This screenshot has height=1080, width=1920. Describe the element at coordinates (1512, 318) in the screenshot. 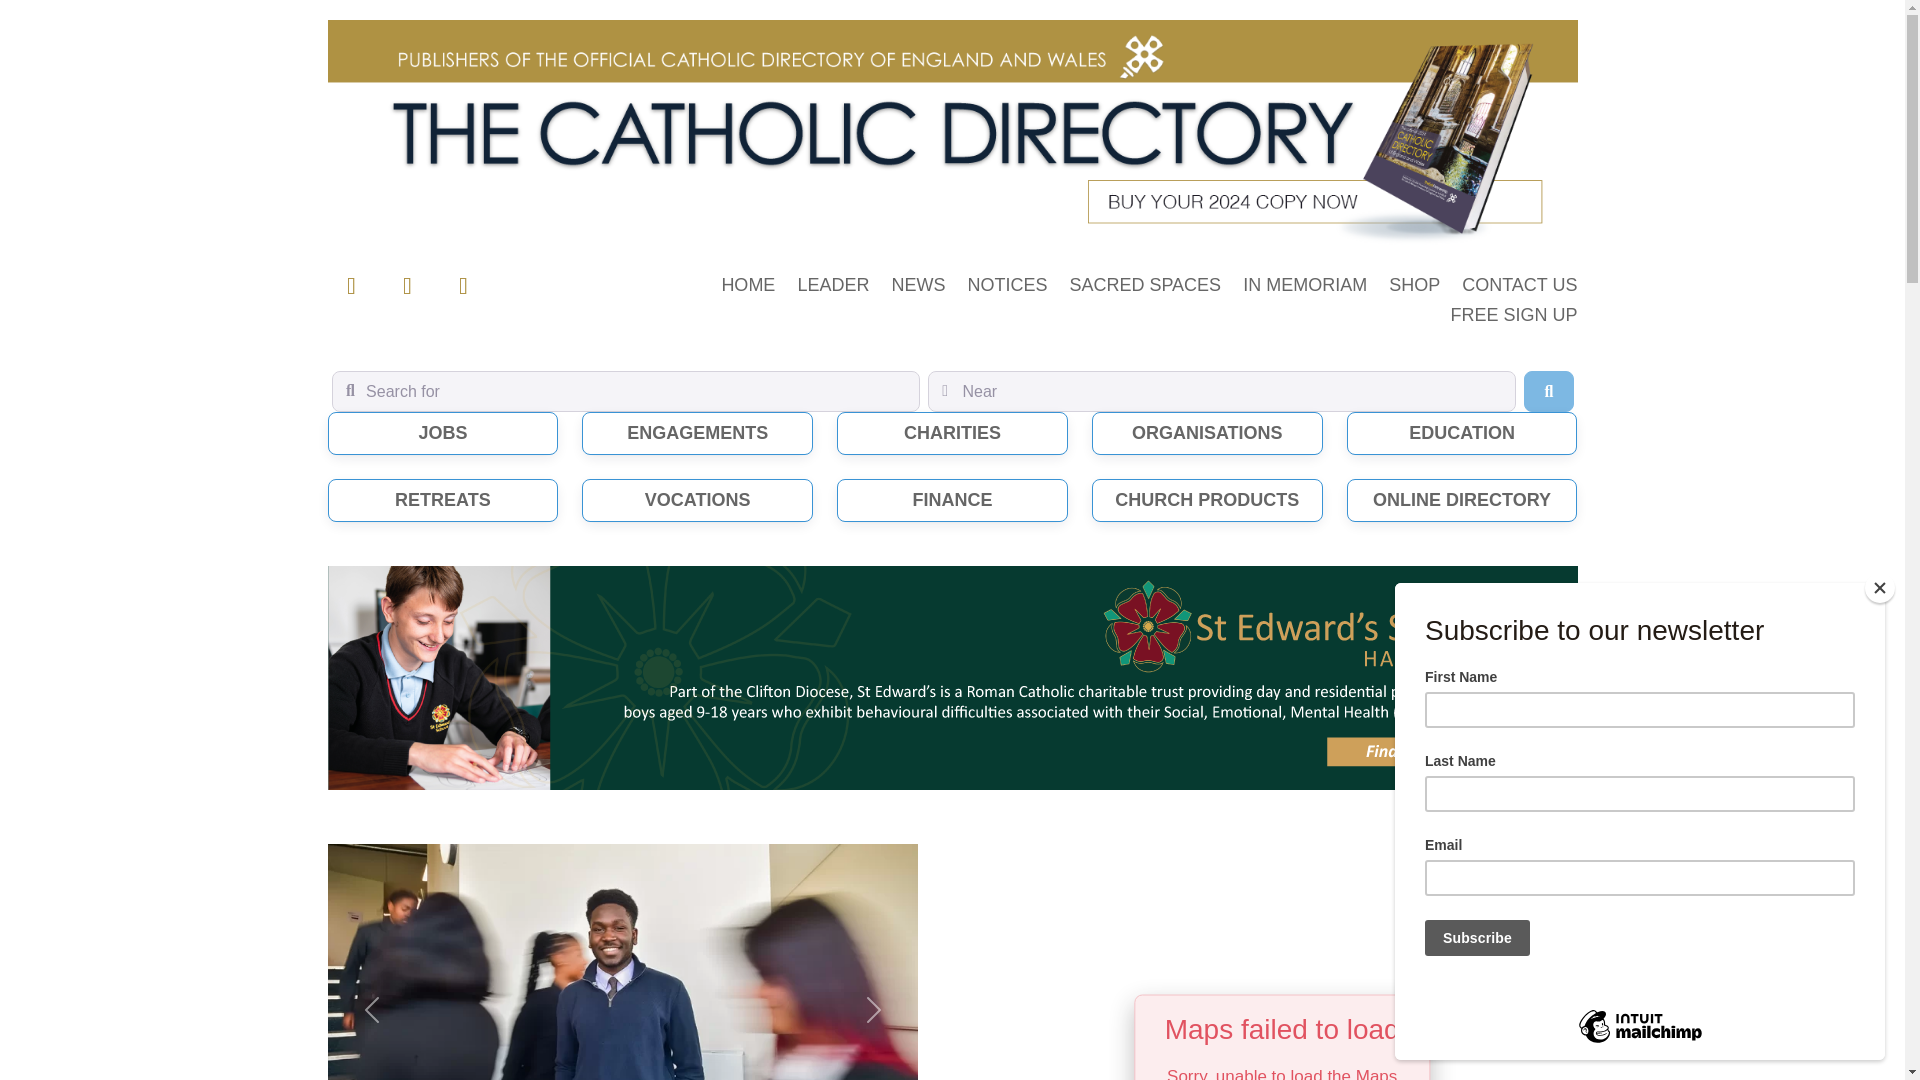

I see `FREE SIGN UP` at that location.